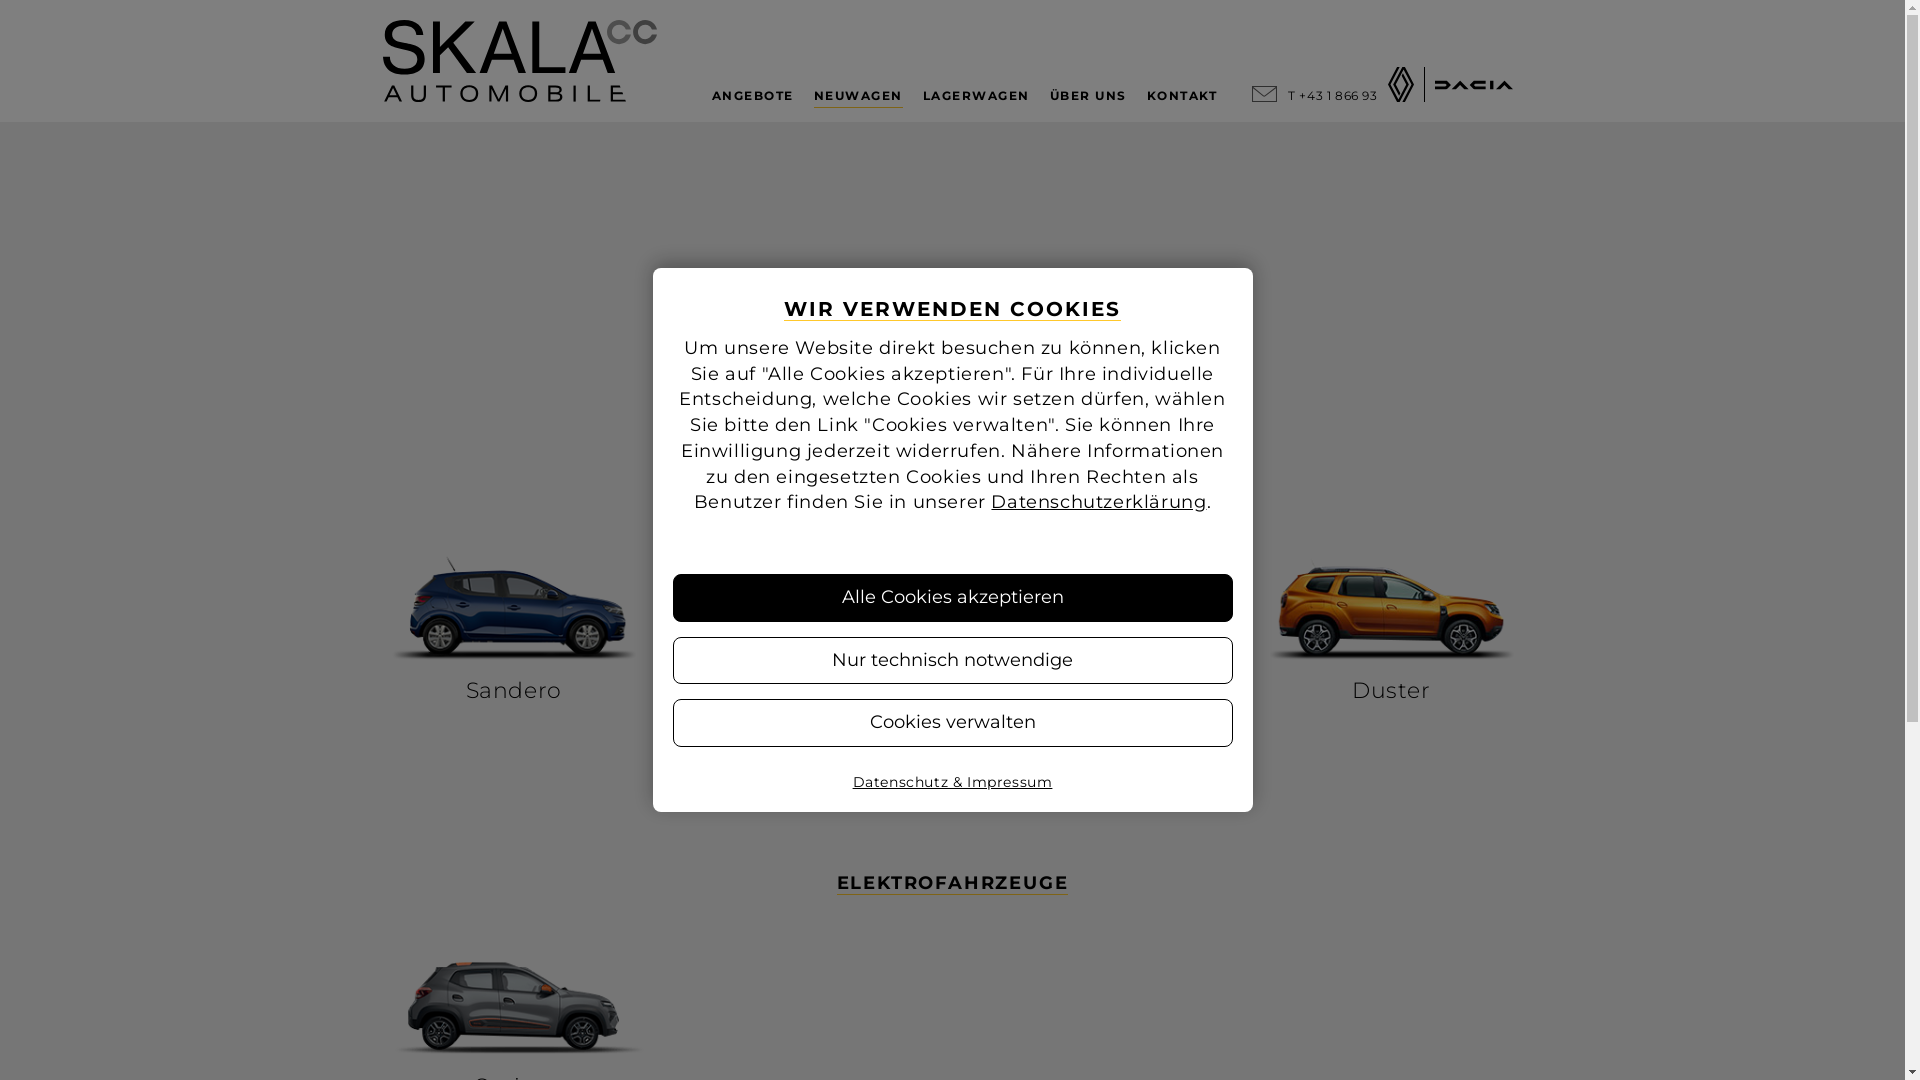 This screenshot has height=1080, width=1920. What do you see at coordinates (753, 96) in the screenshot?
I see `ANGEBOTE` at bounding box center [753, 96].